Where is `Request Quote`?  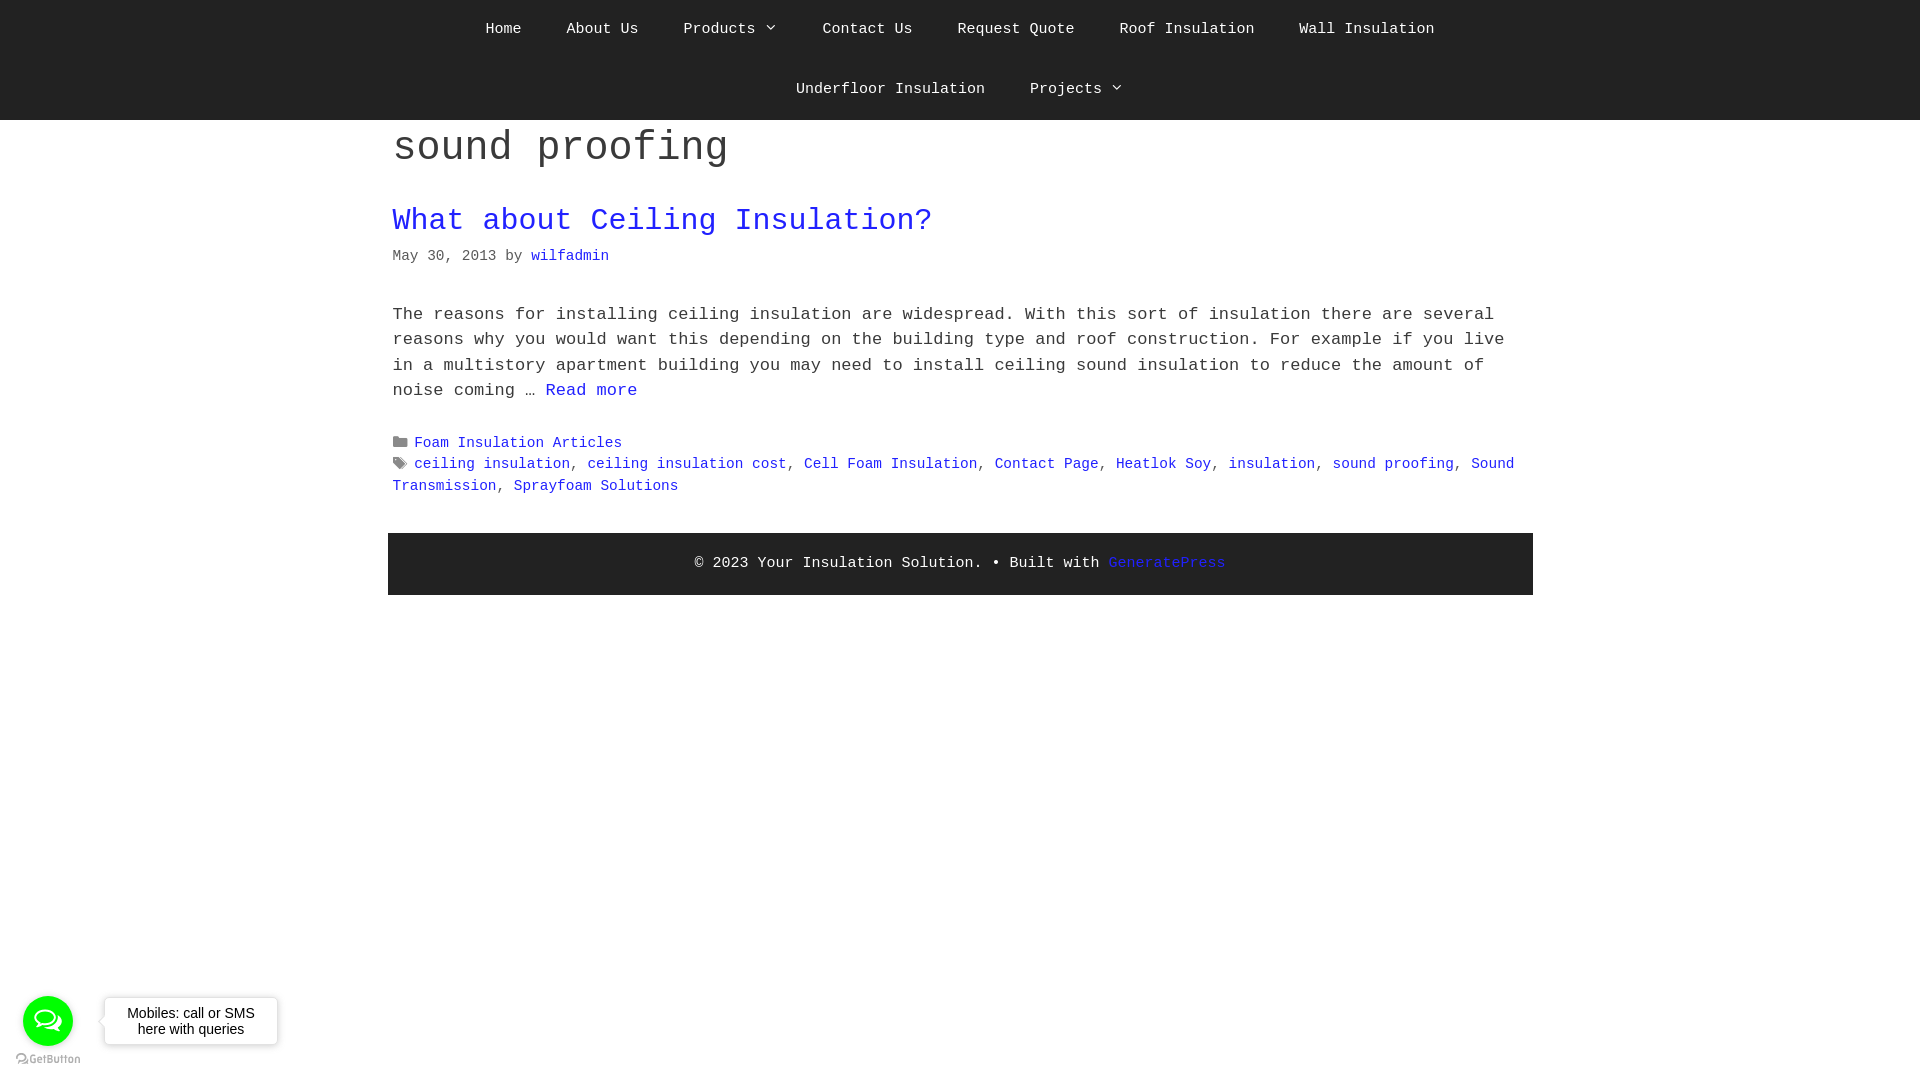
Request Quote is located at coordinates (1016, 30).